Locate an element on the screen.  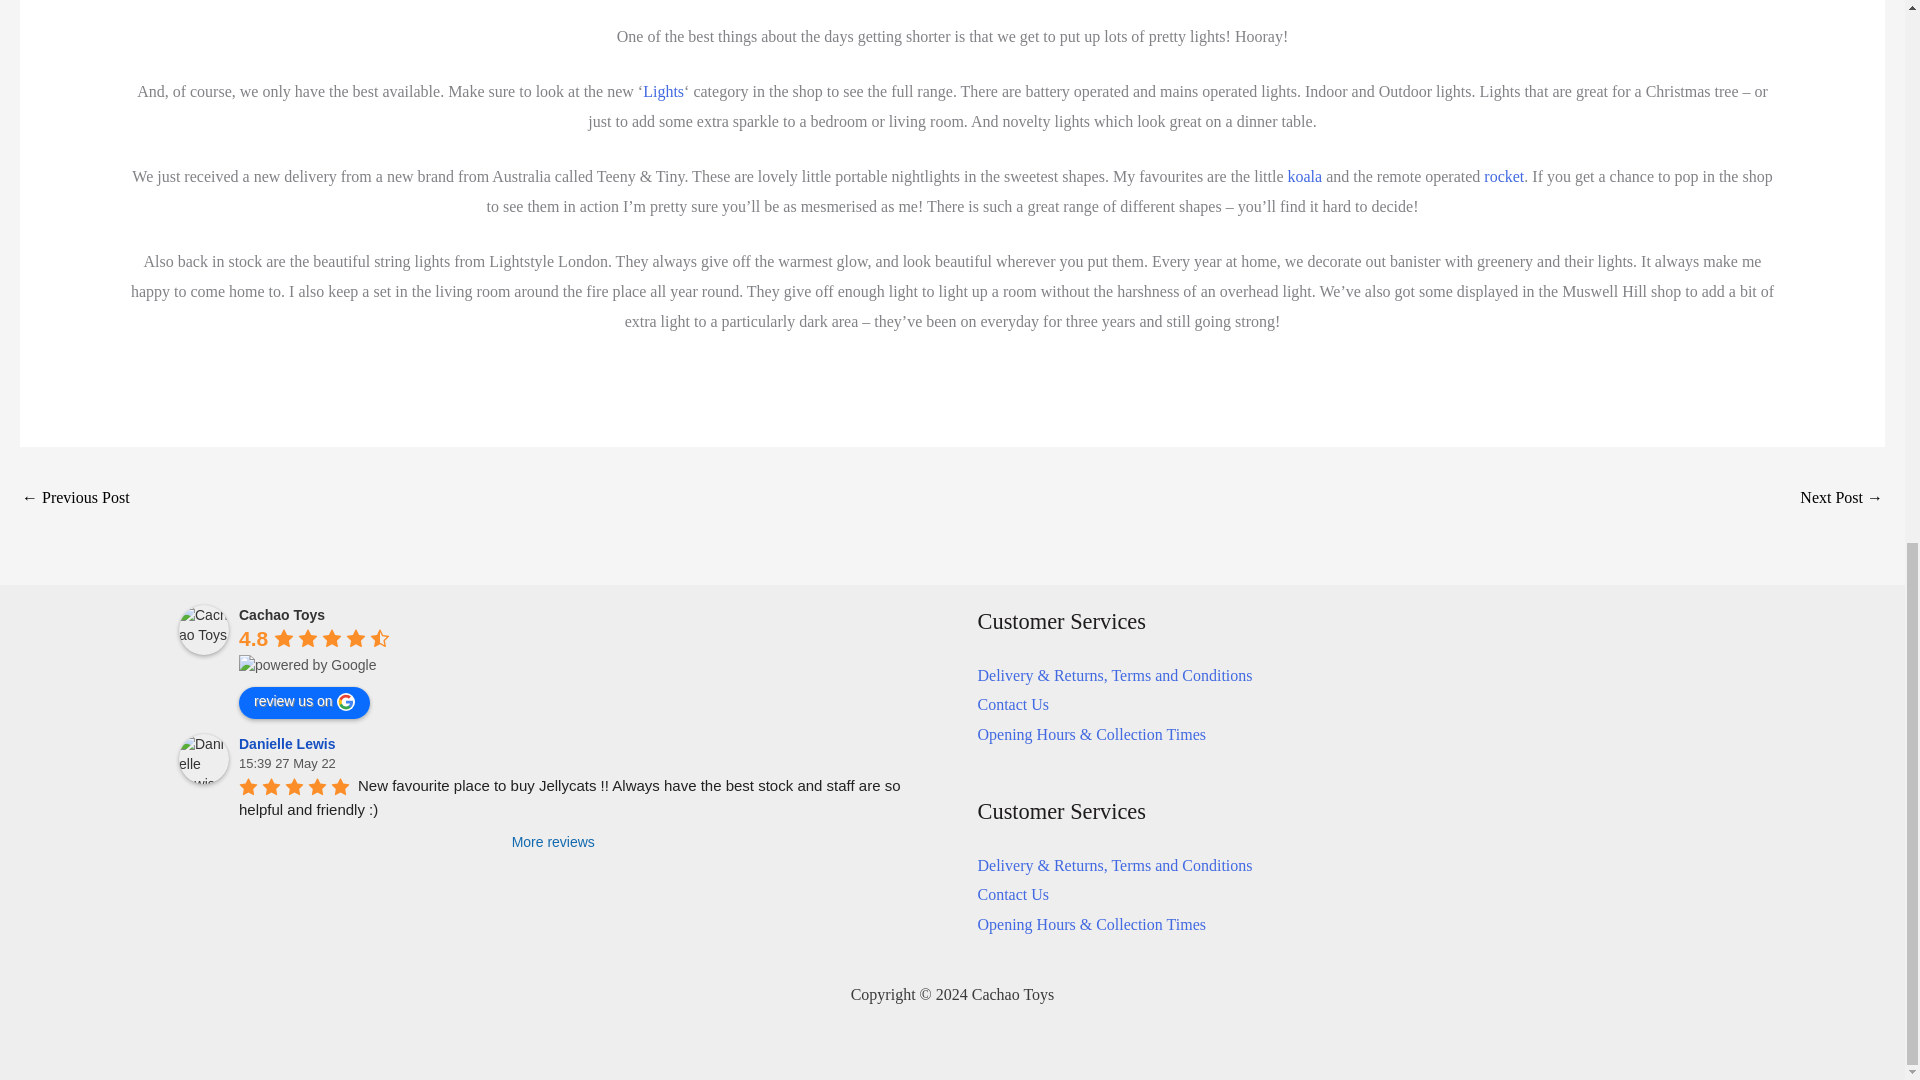
powered by Google is located at coordinates (307, 664).